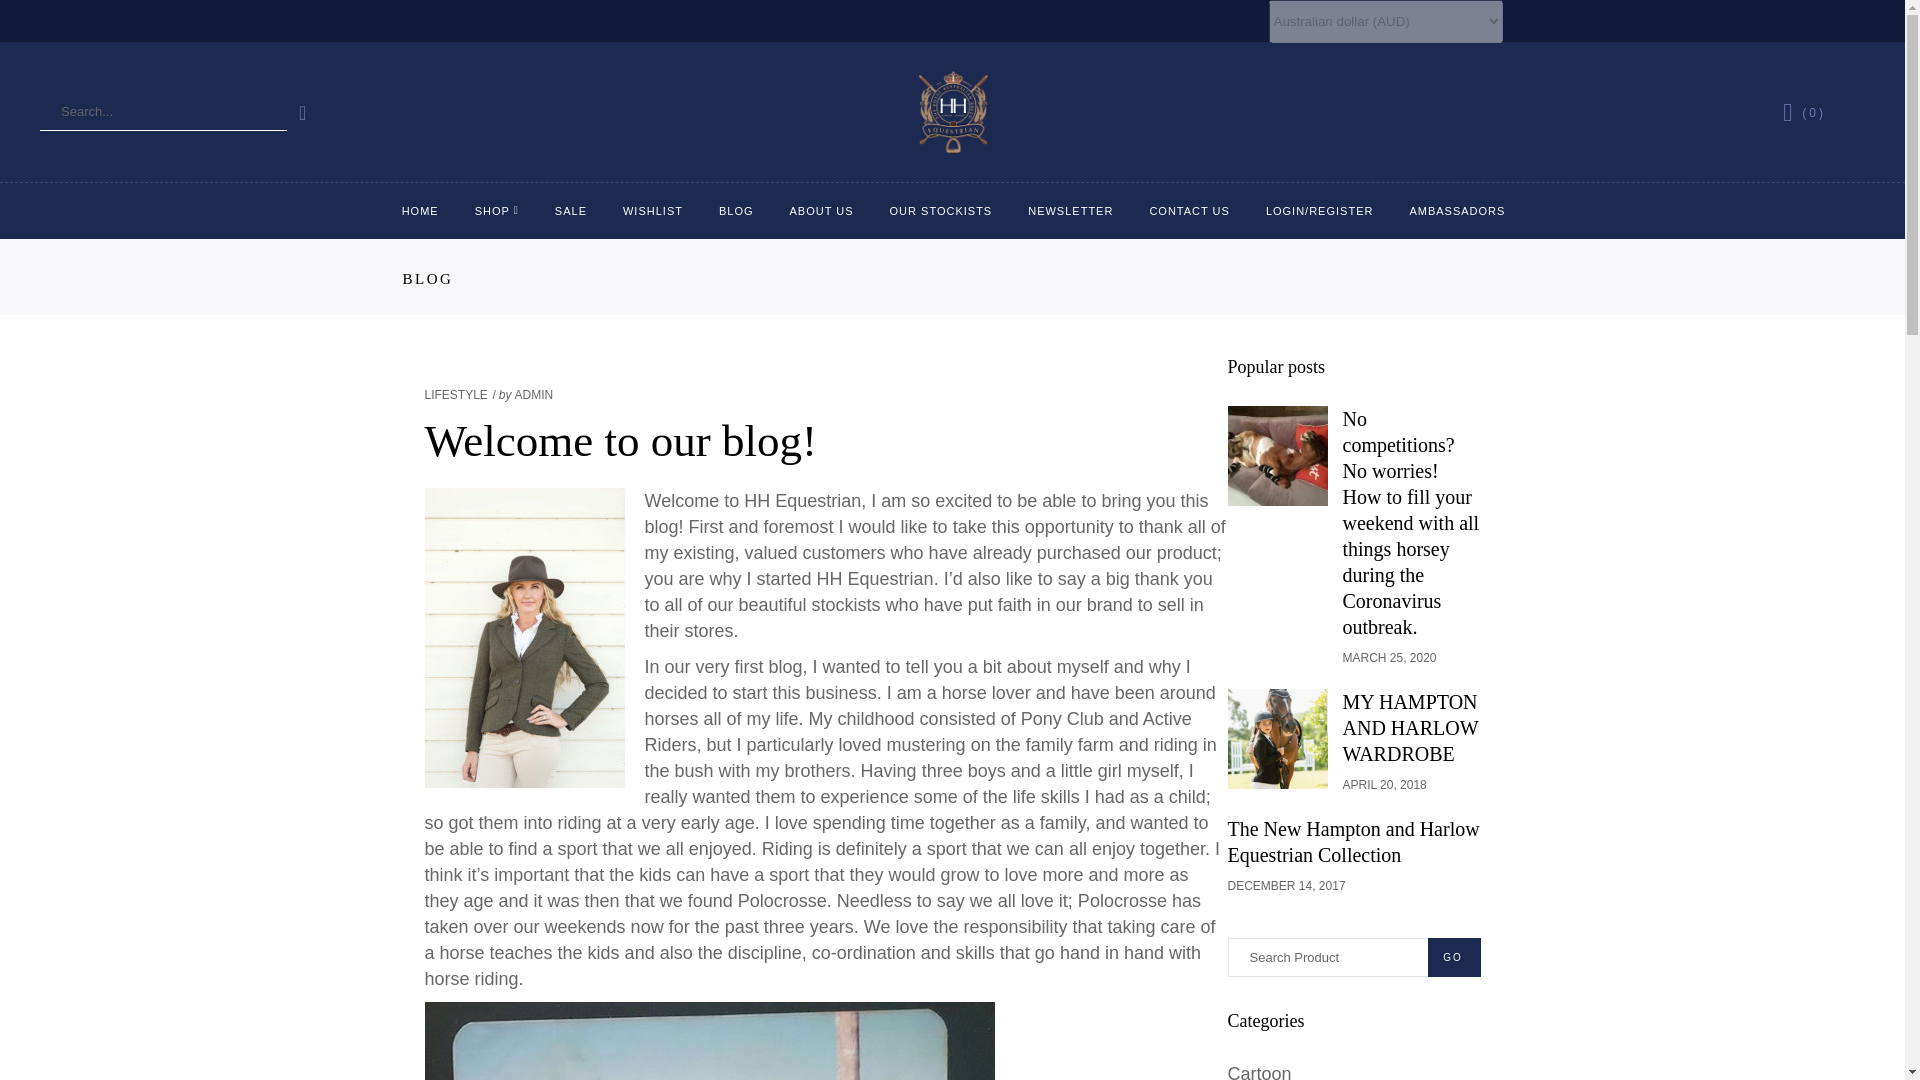  What do you see at coordinates (1354, 842) in the screenshot?
I see `The New Hampton and Harlow Equestrian Collection` at bounding box center [1354, 842].